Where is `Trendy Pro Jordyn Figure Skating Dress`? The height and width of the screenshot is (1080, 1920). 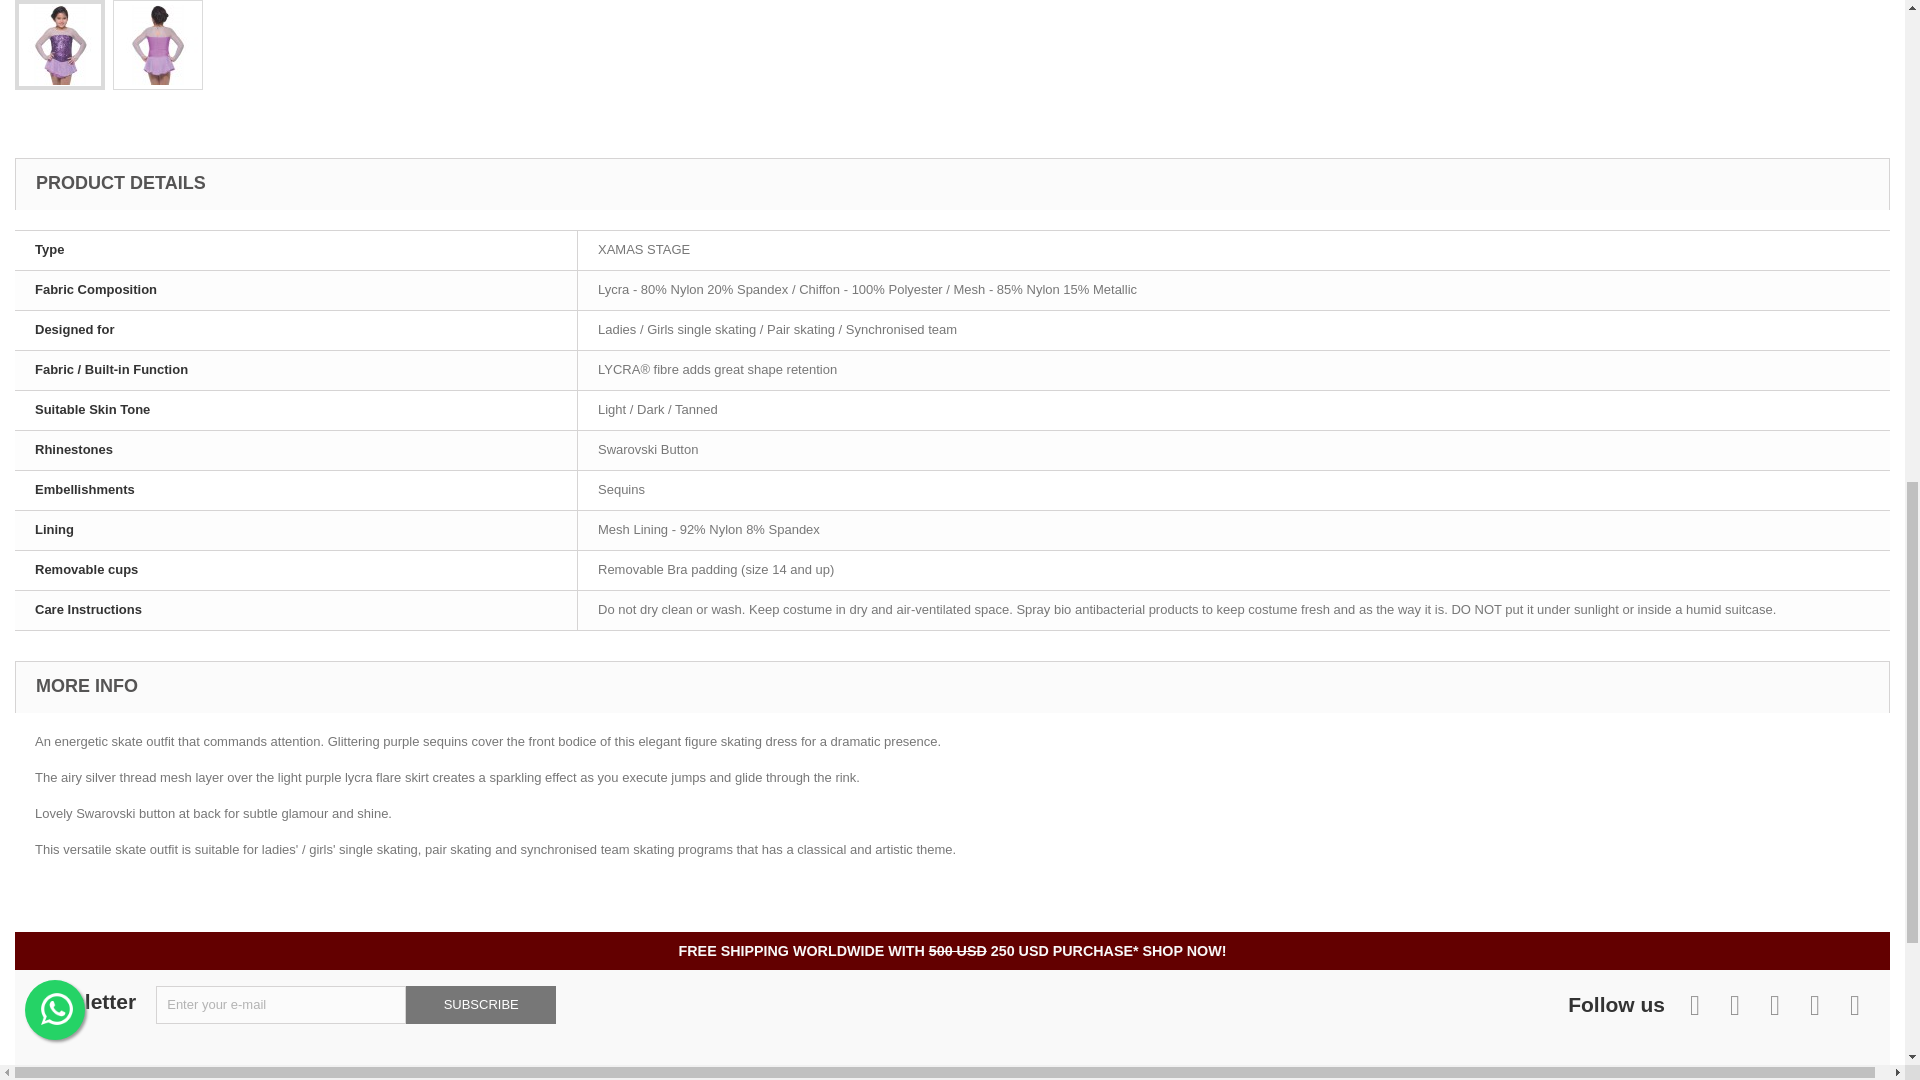
Trendy Pro Jordyn Figure Skating Dress is located at coordinates (59, 44).